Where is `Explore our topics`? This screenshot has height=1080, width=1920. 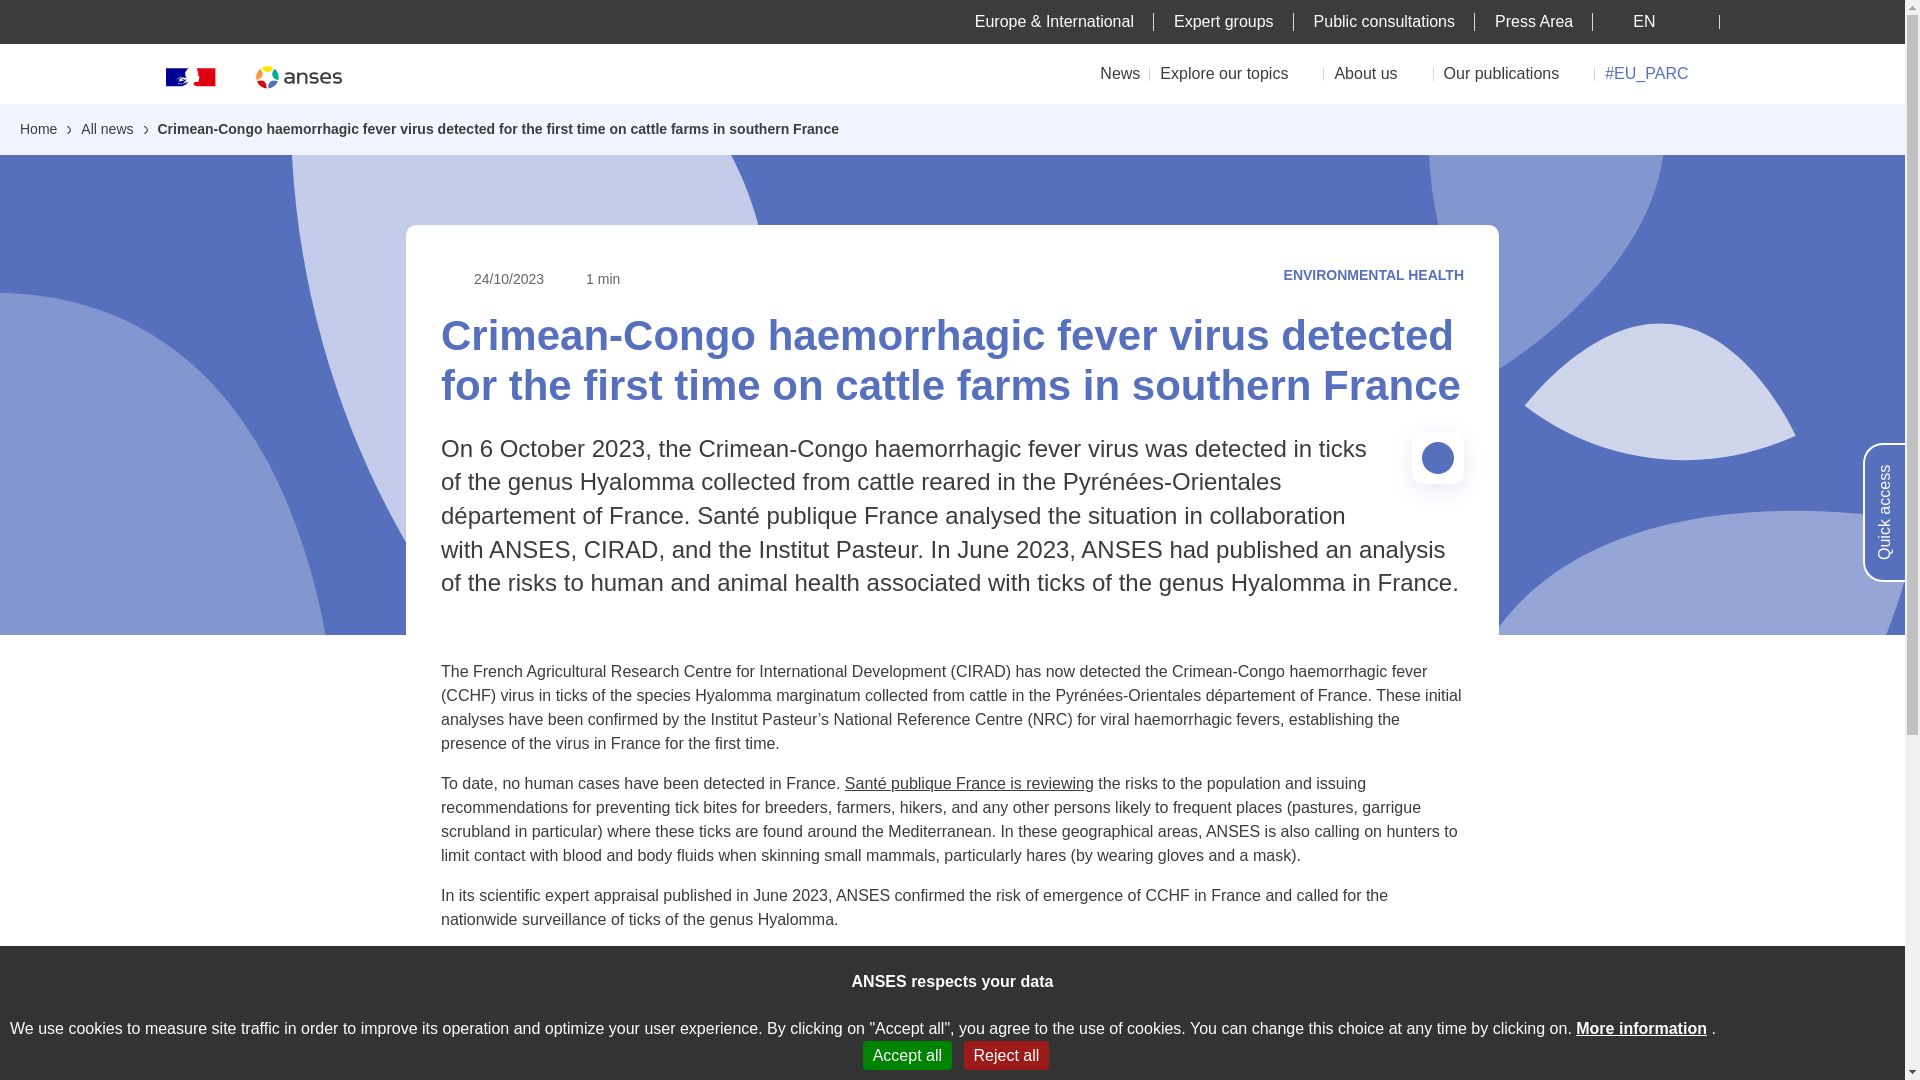 Explore our topics is located at coordinates (1236, 73).